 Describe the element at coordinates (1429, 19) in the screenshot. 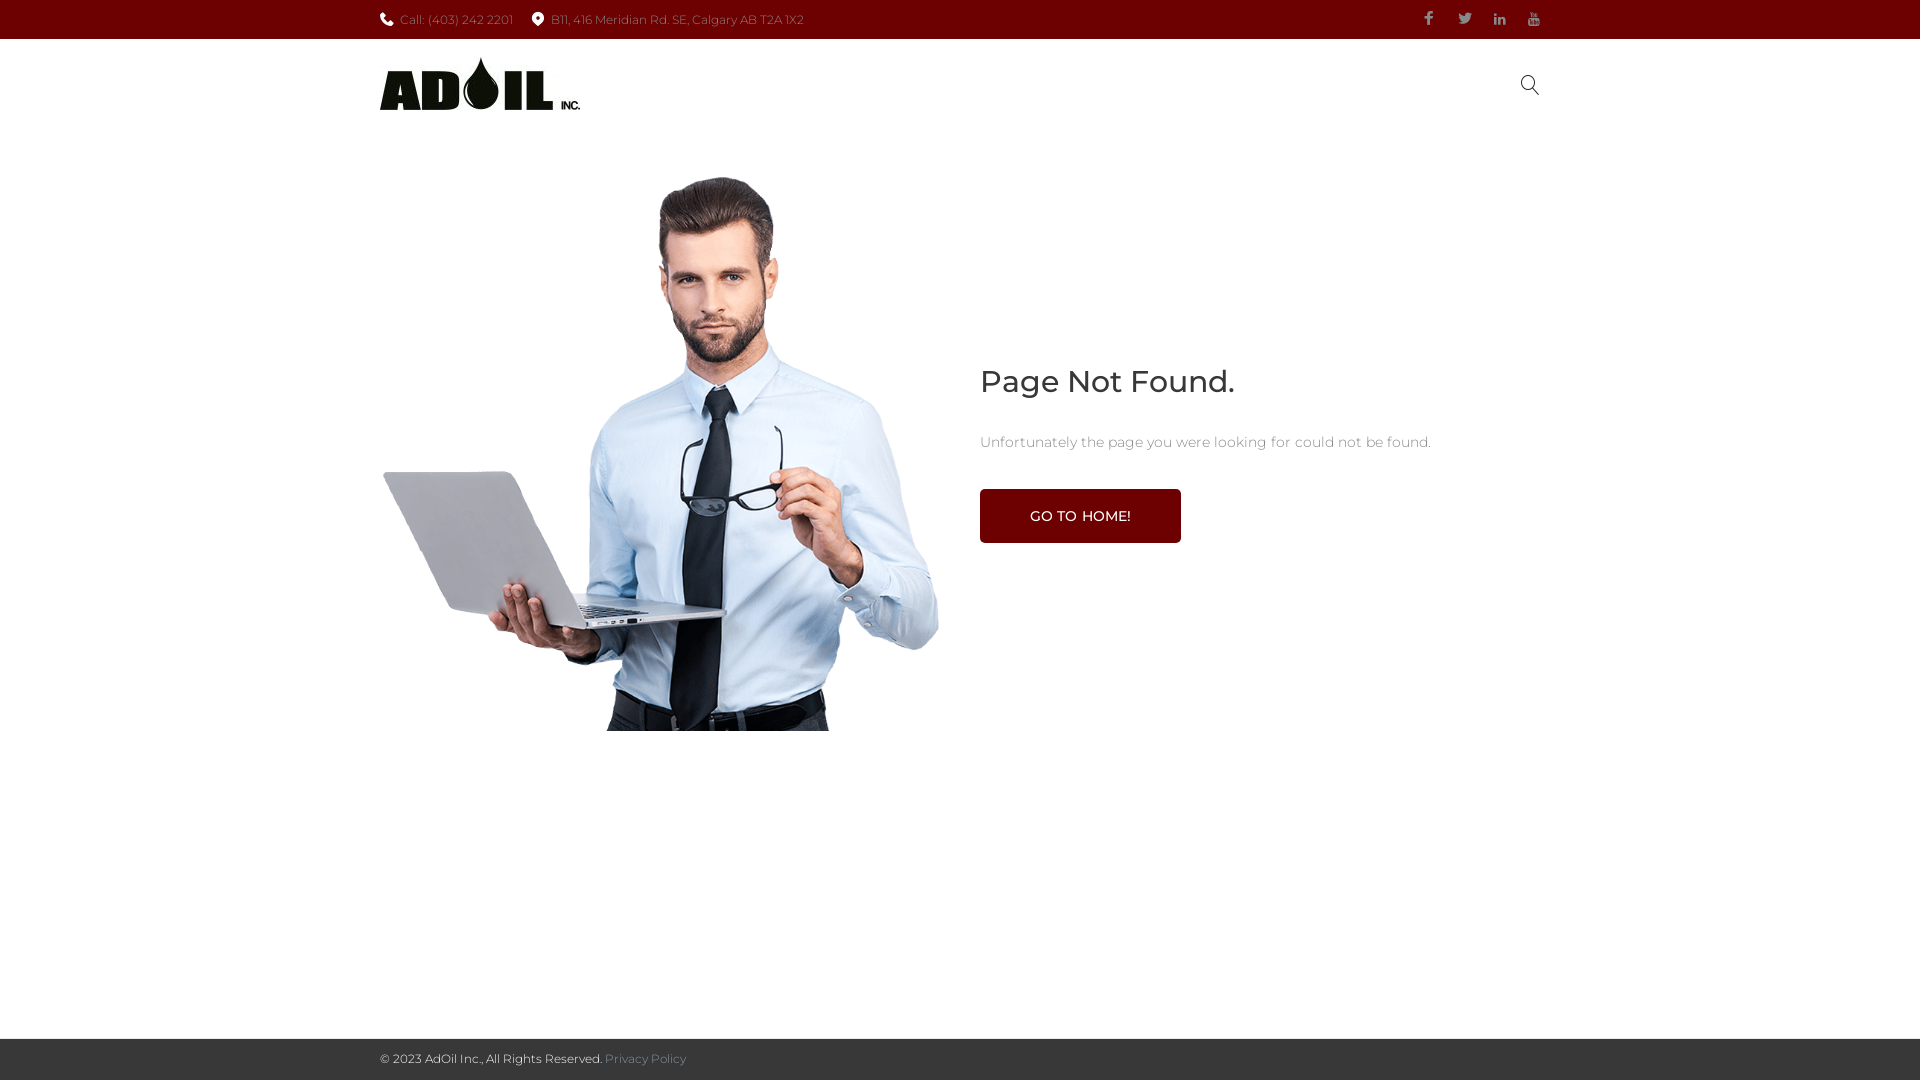

I see `Facebook` at that location.